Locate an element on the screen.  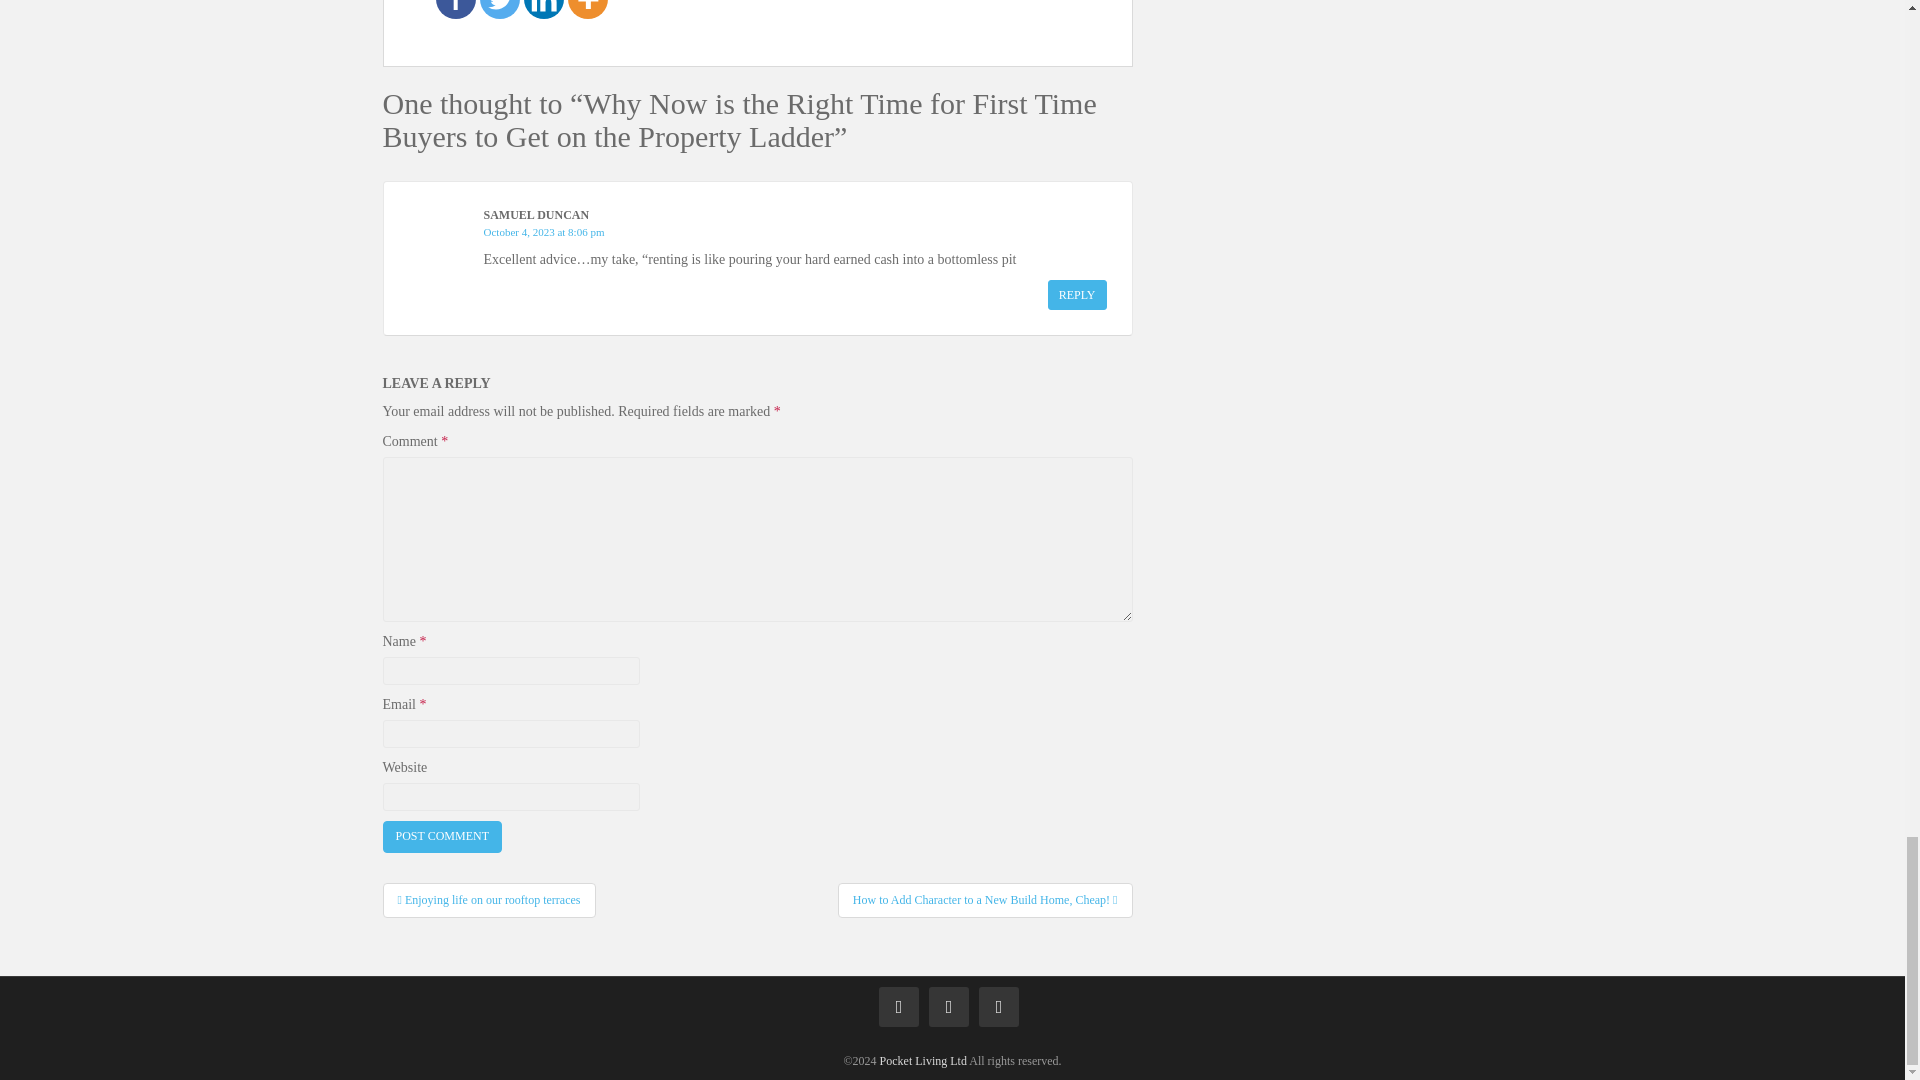
More is located at coordinates (588, 10).